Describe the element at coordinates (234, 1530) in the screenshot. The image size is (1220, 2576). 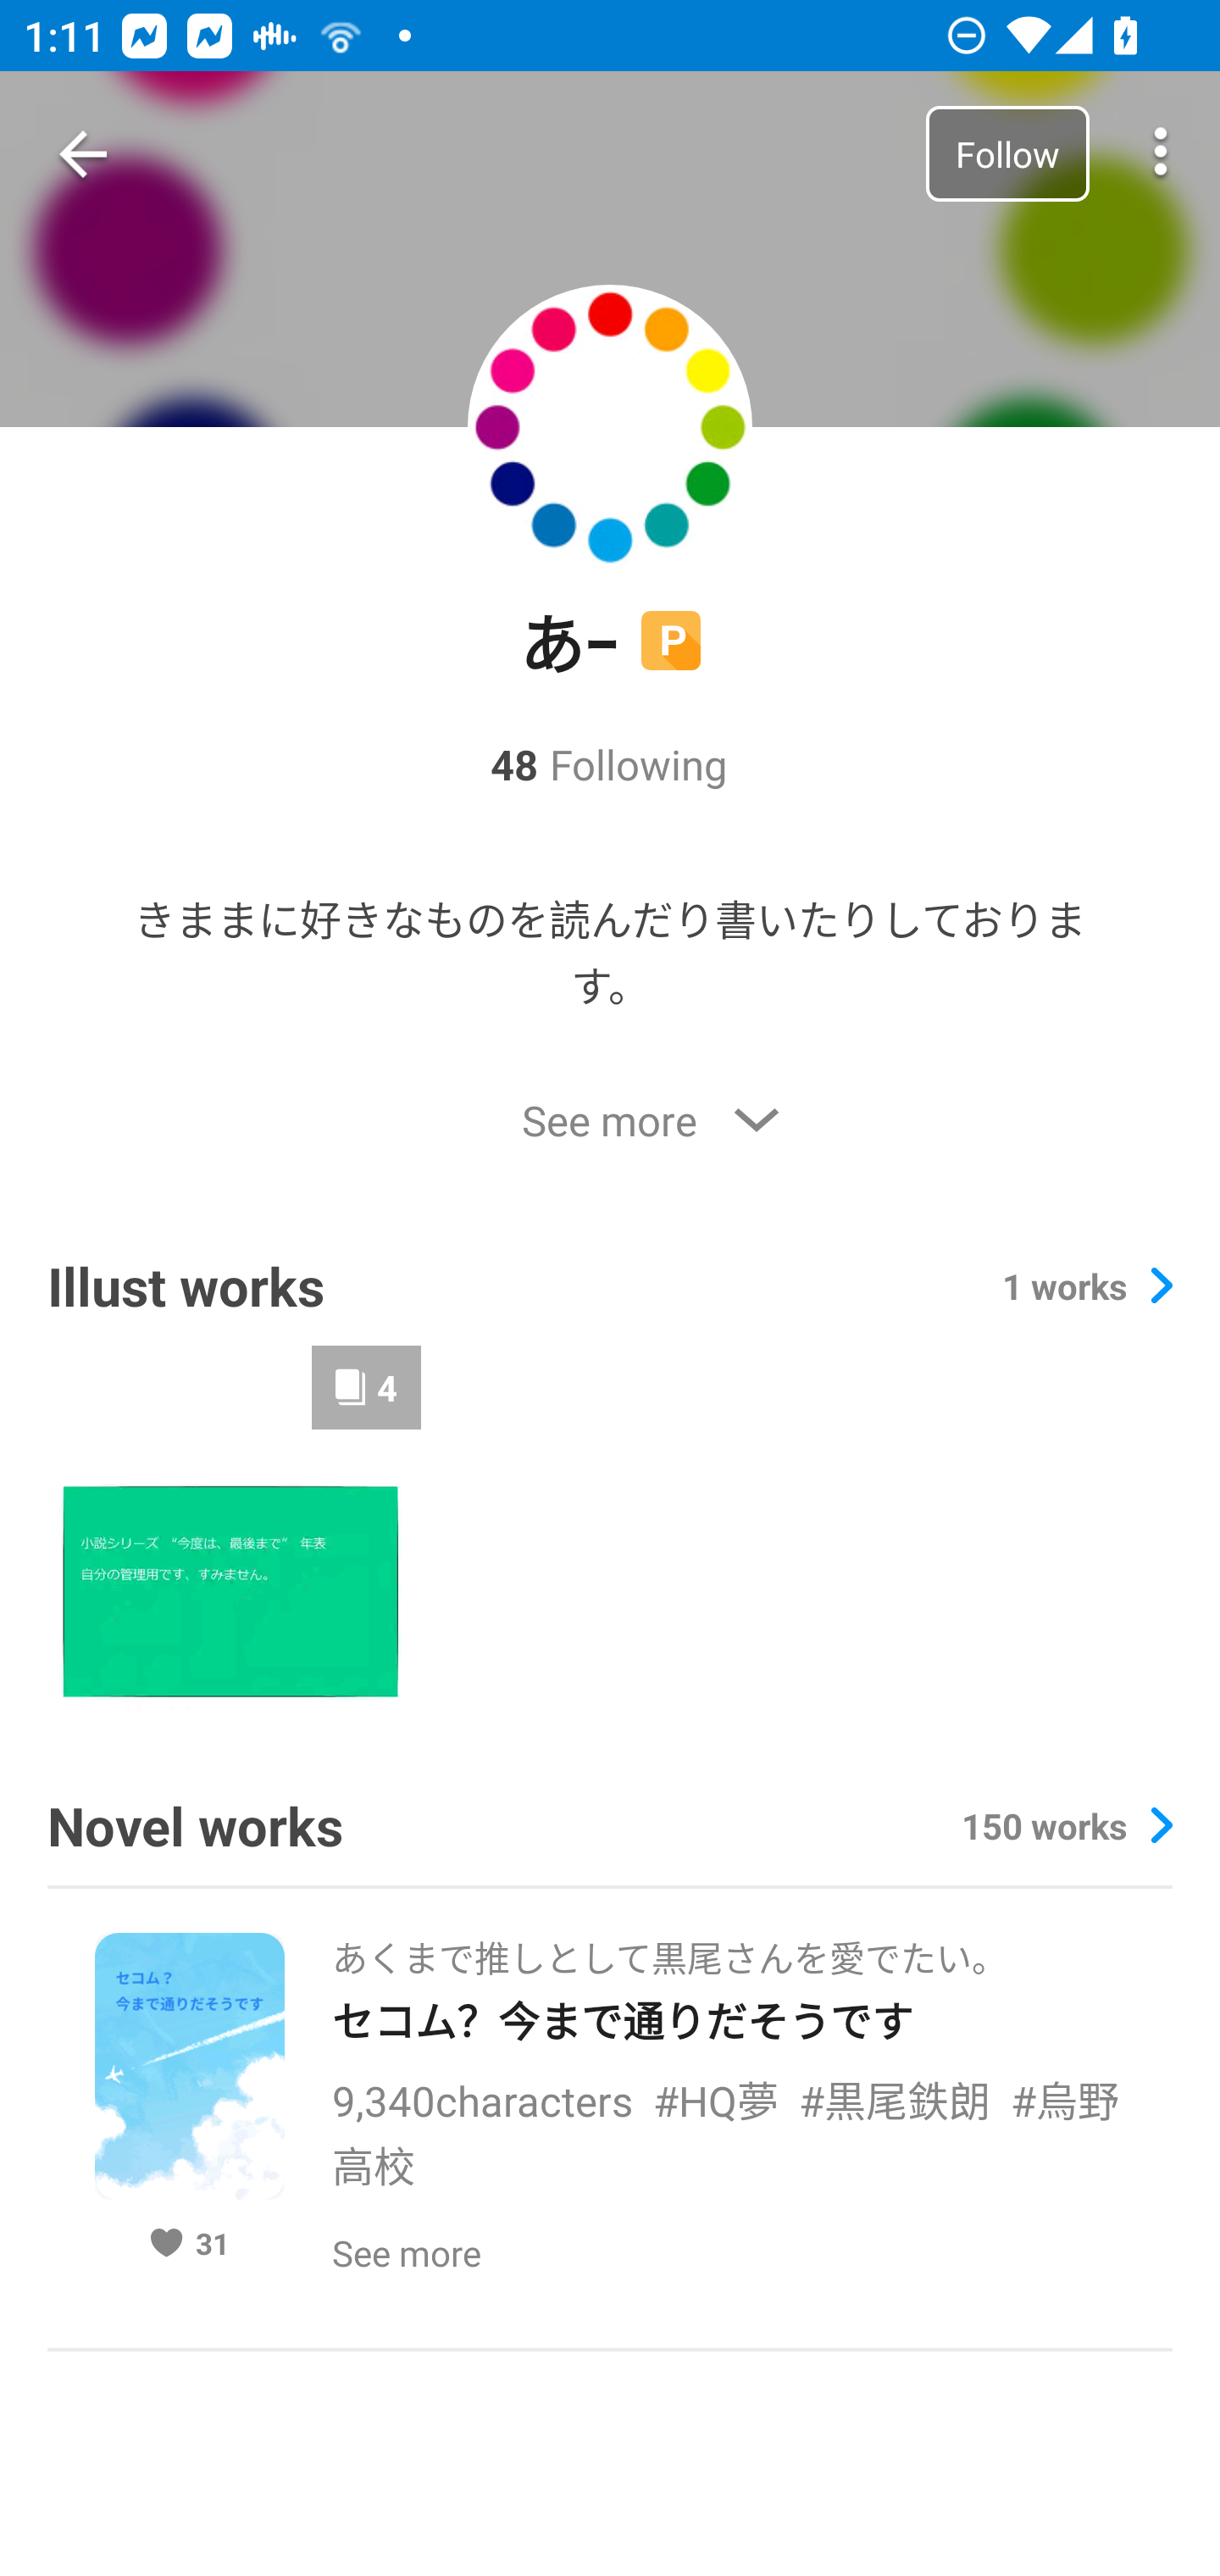
I see `4` at that location.